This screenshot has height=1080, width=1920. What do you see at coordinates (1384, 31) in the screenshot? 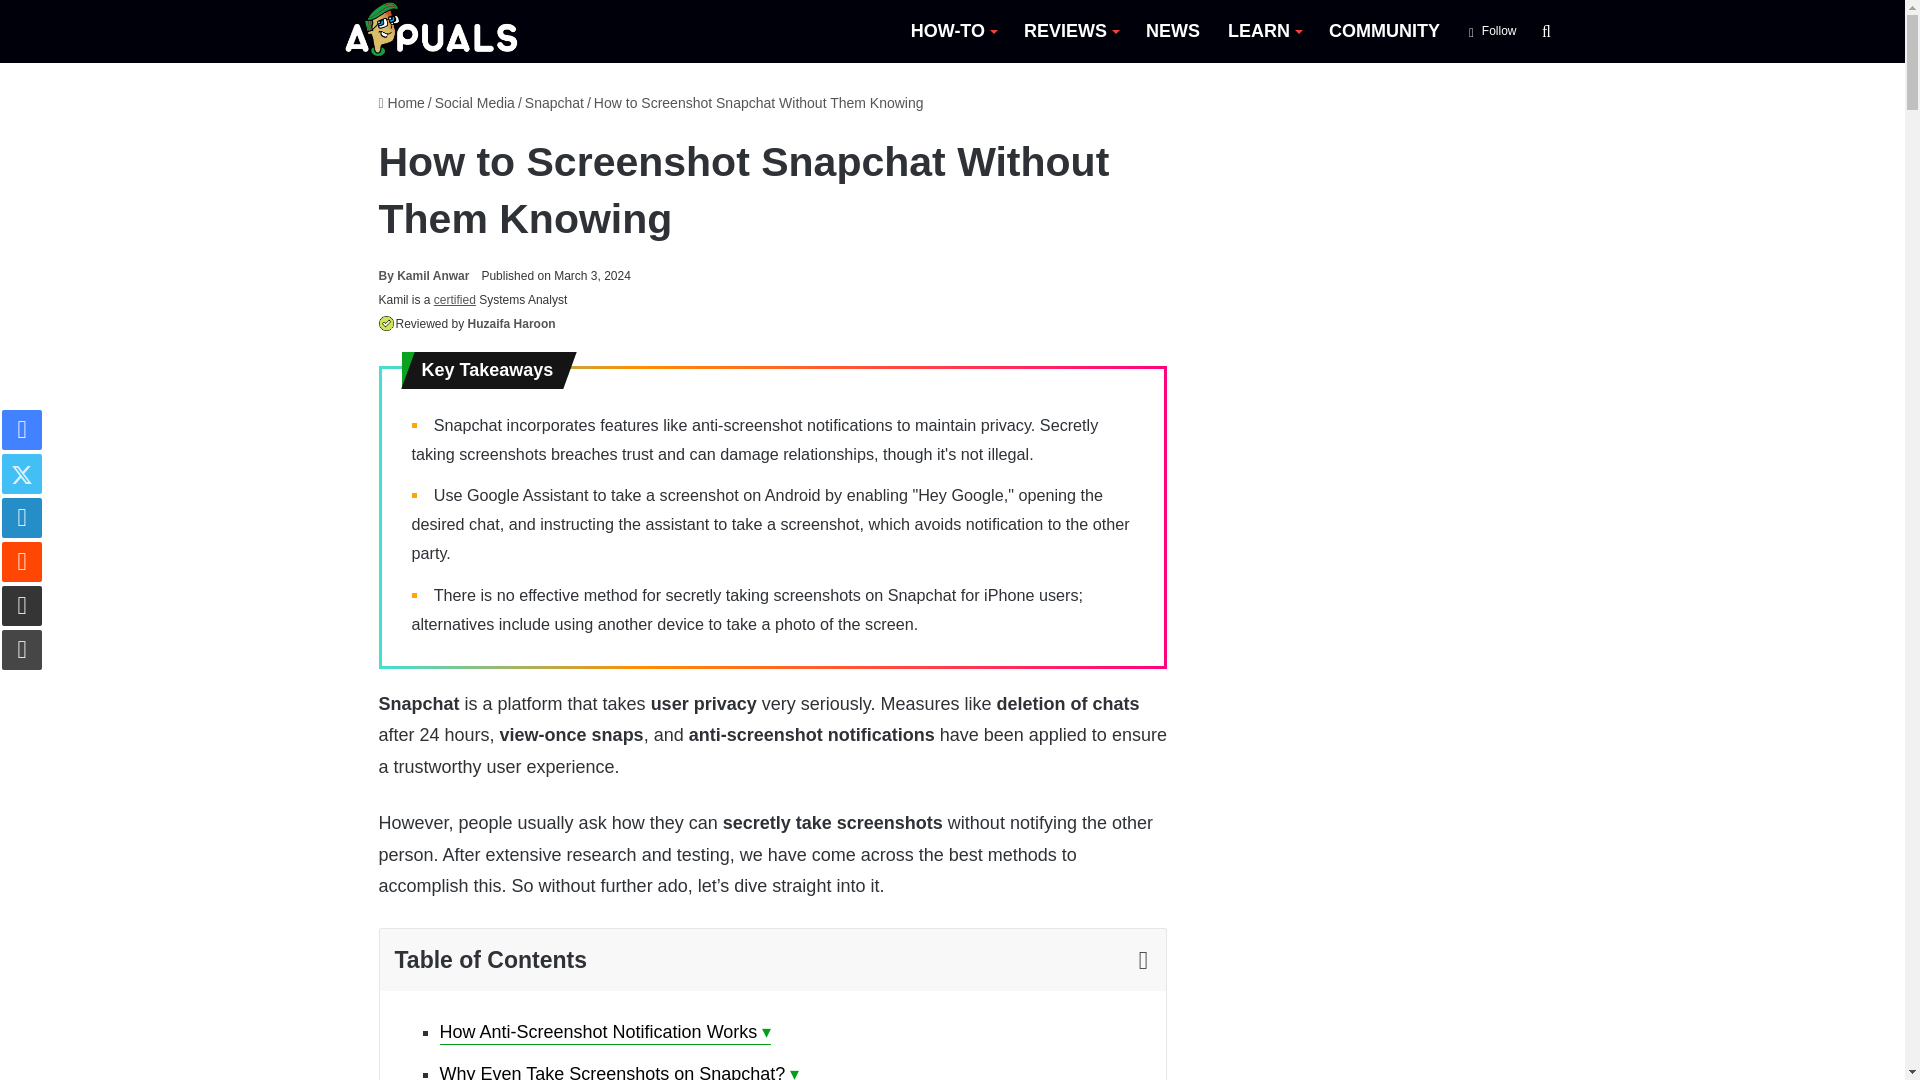
I see `COMMUNITY` at bounding box center [1384, 31].